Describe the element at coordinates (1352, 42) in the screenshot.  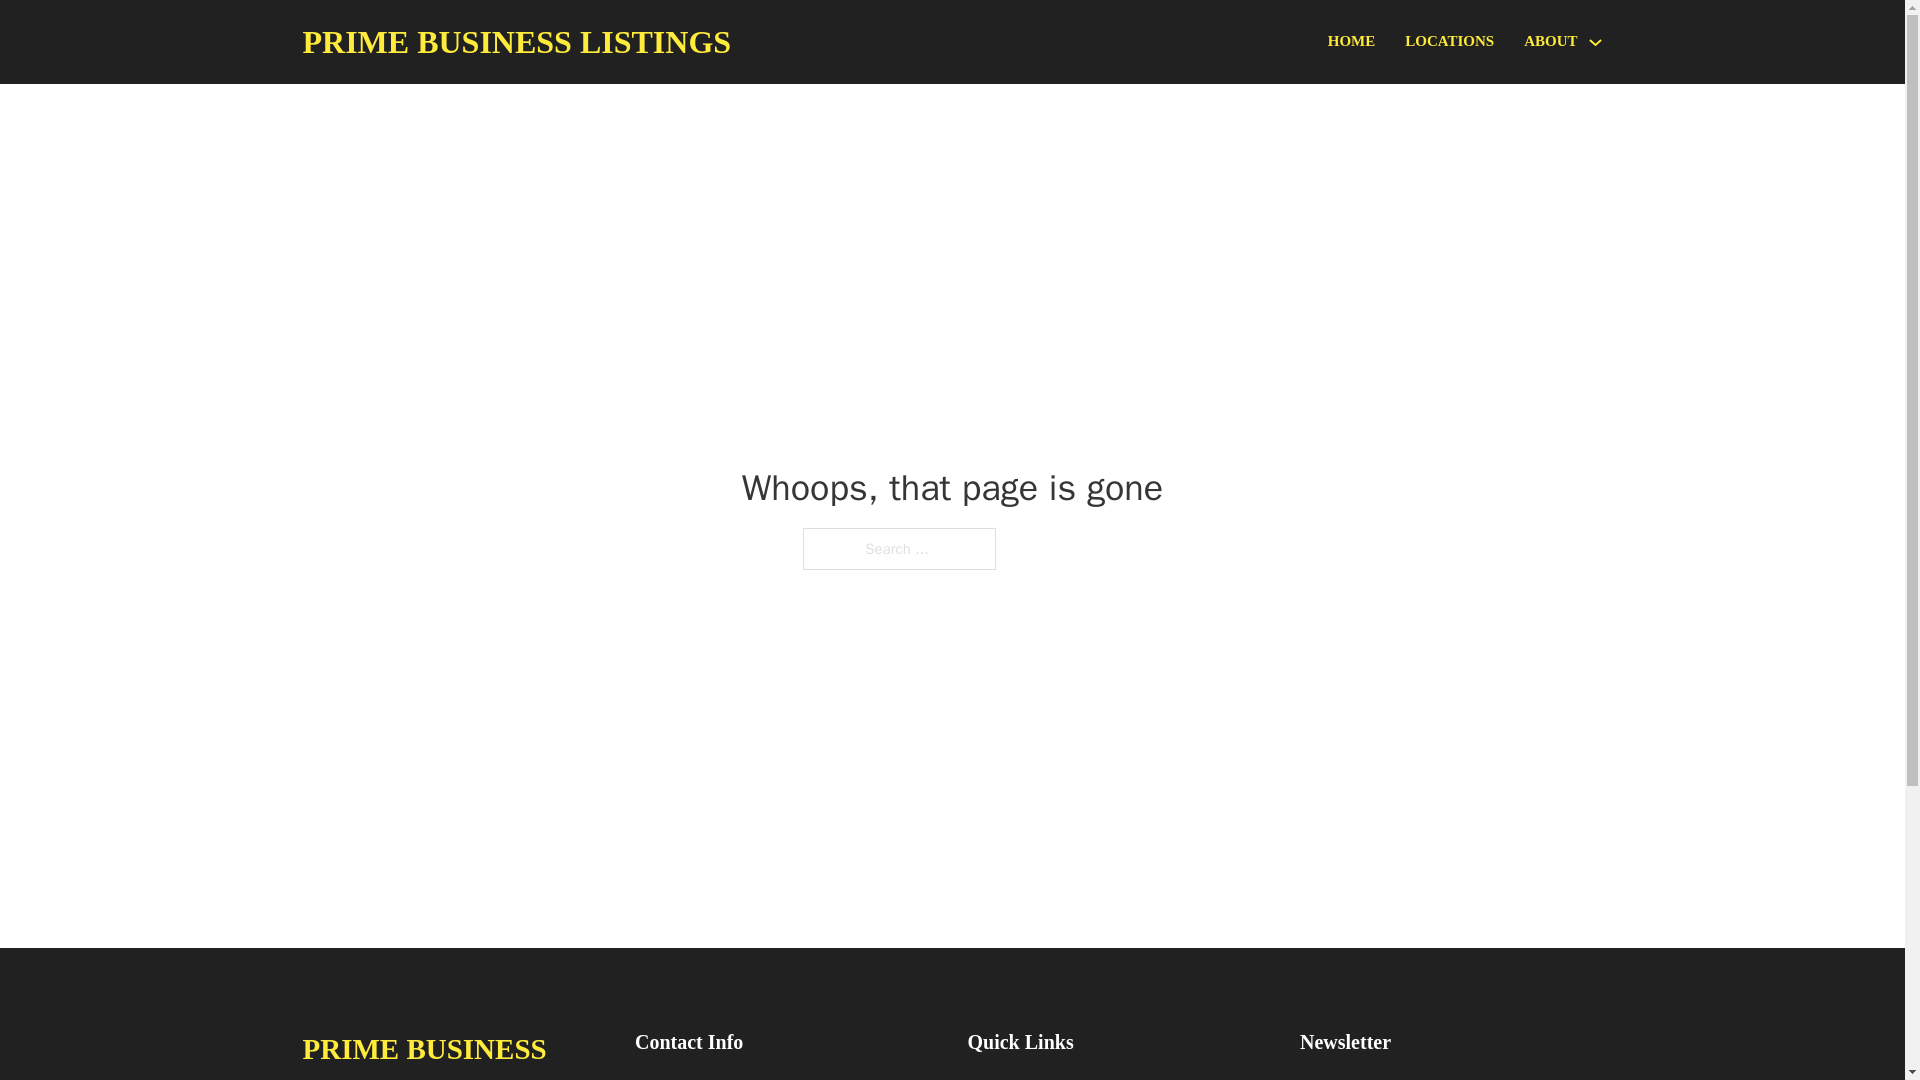
I see `HOME` at that location.